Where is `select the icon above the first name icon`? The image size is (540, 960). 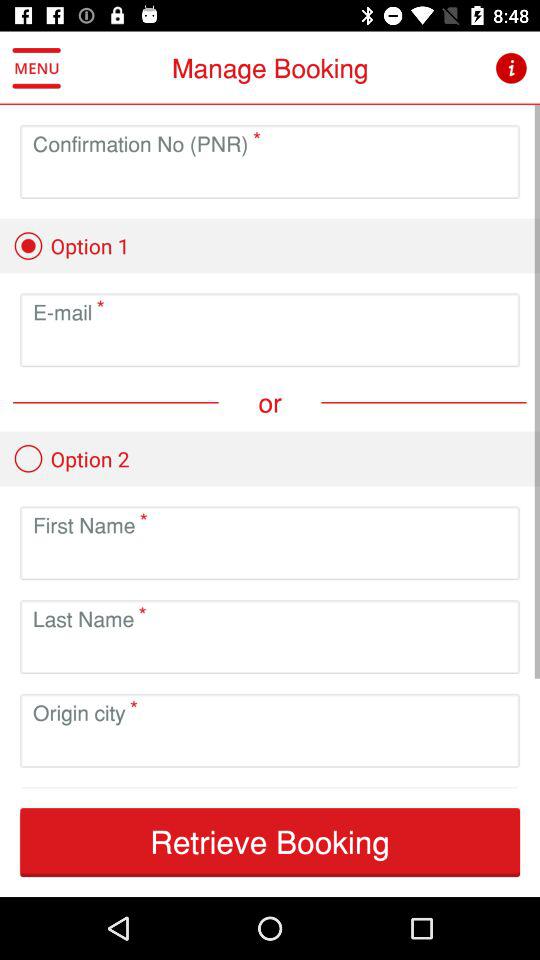 select the icon above the first name icon is located at coordinates (71, 458).